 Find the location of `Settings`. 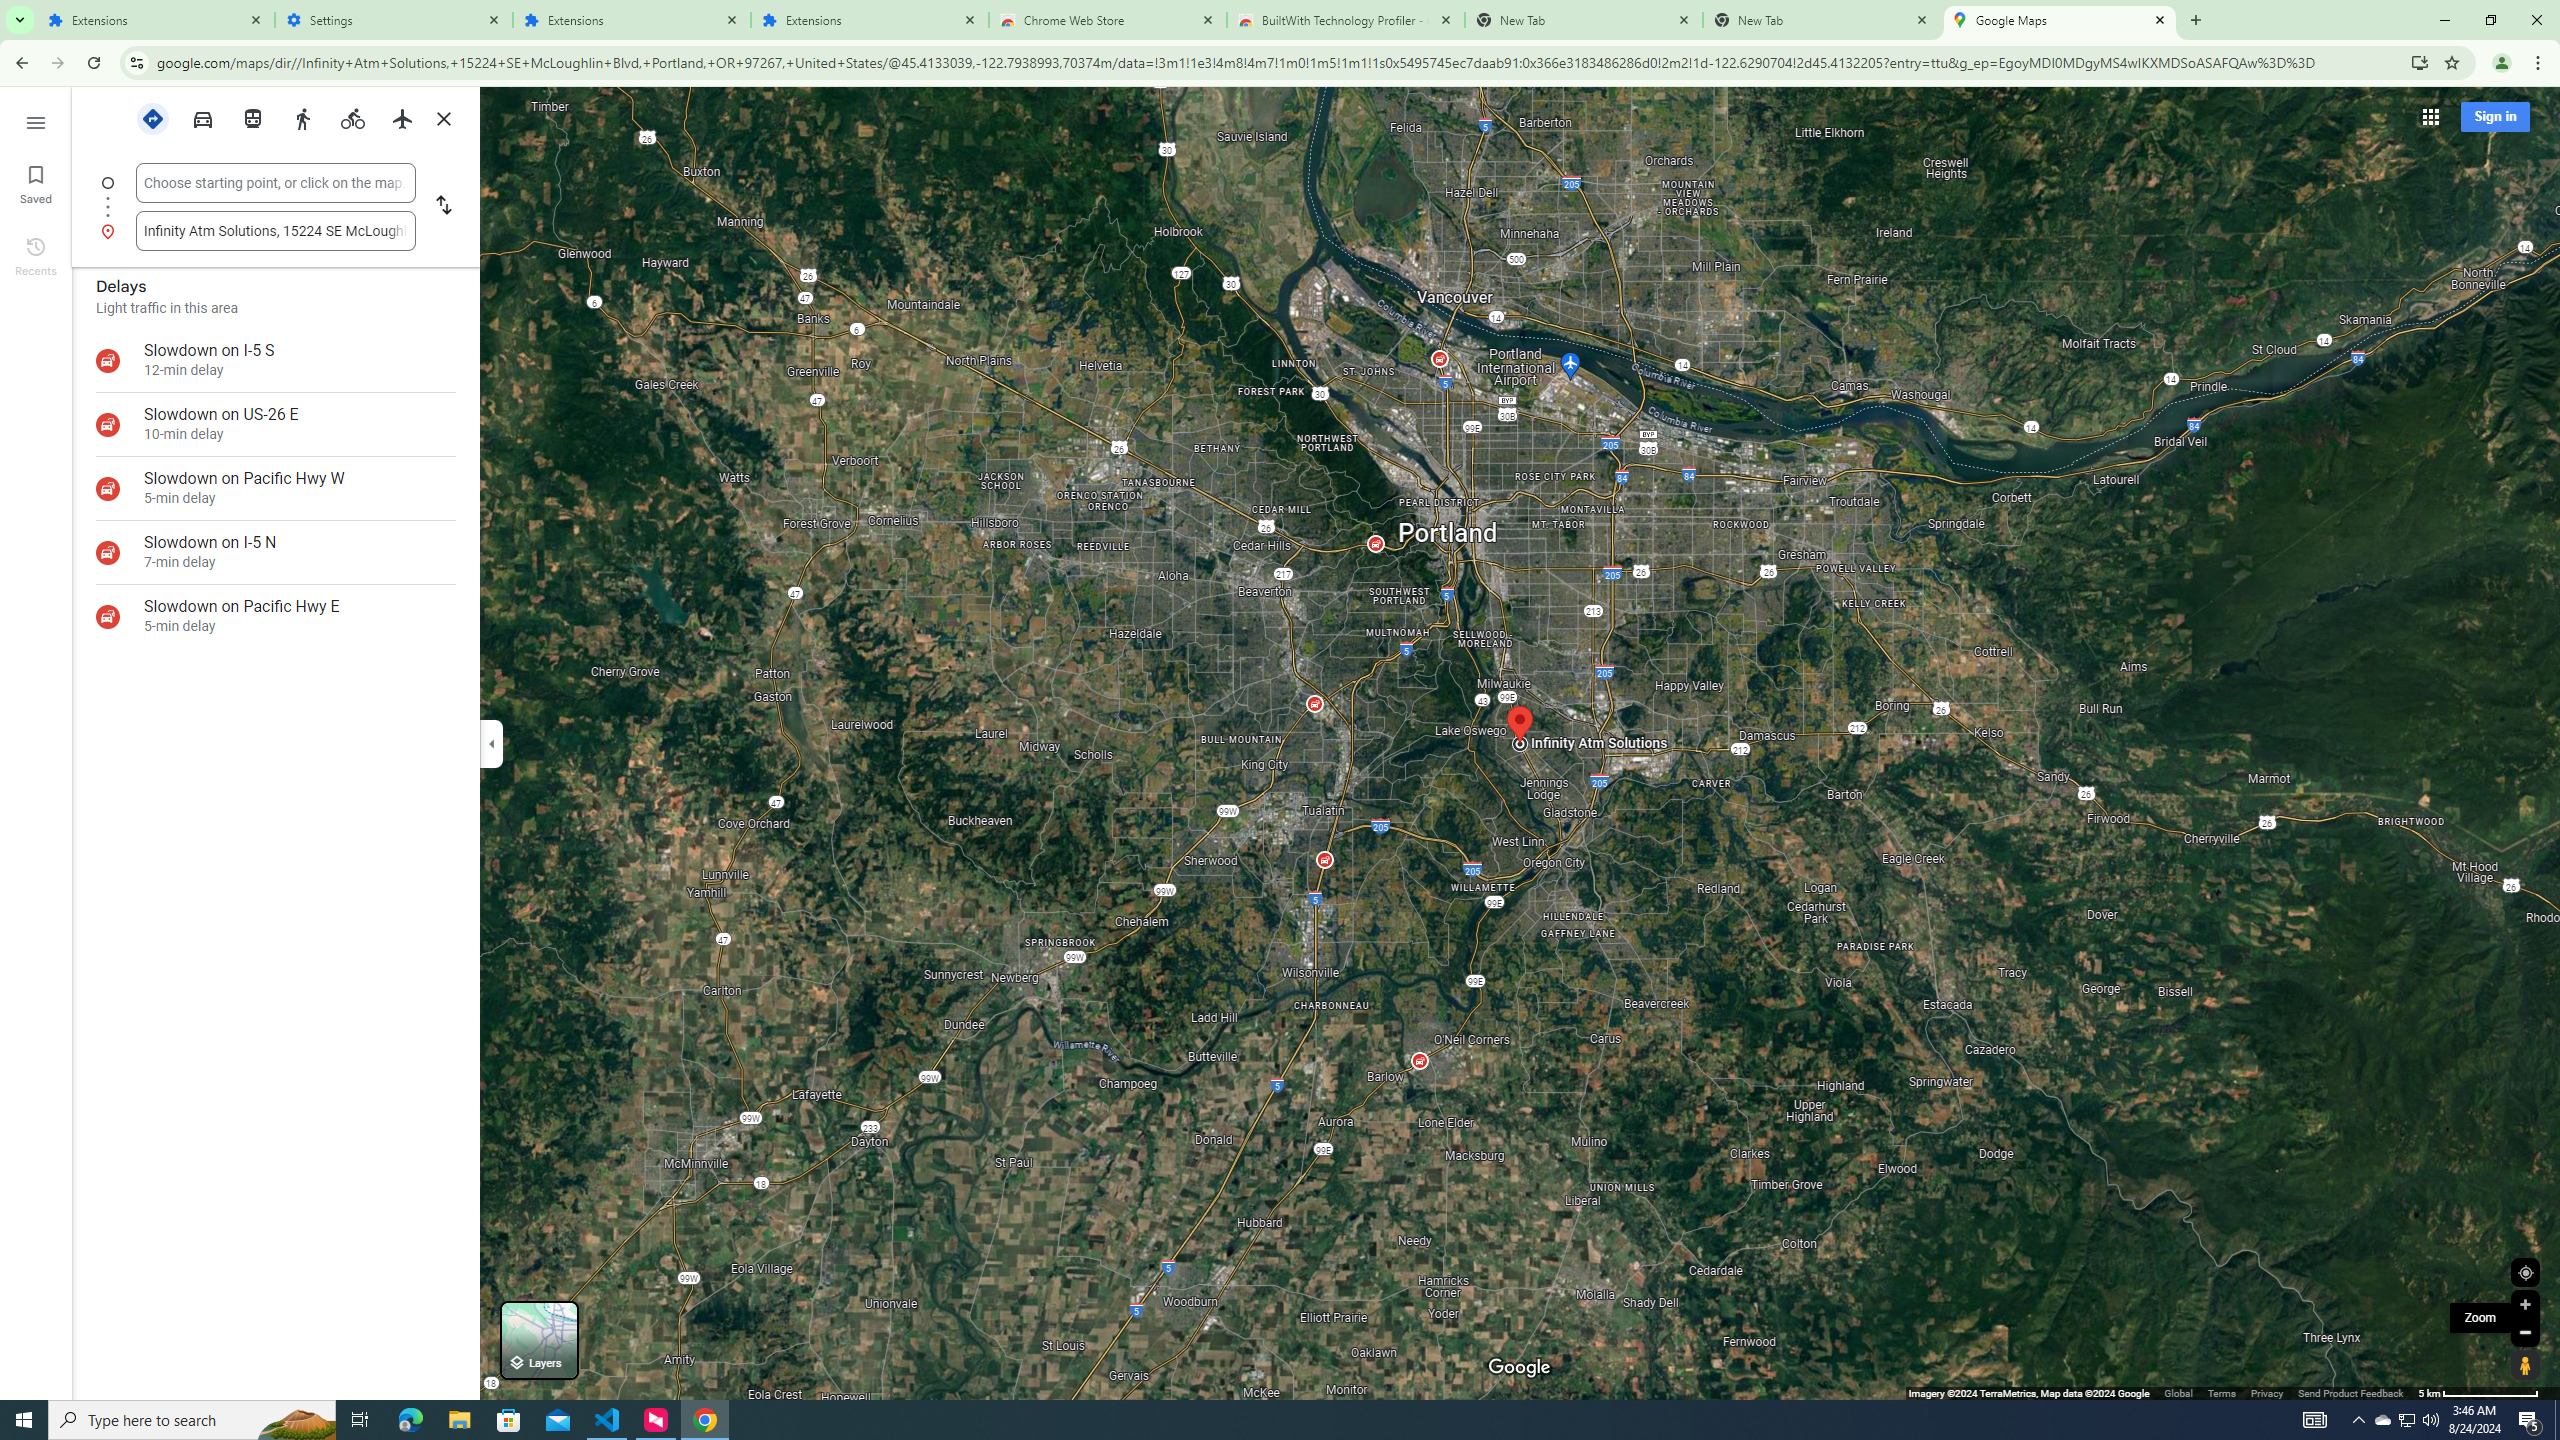

Settings is located at coordinates (394, 20).